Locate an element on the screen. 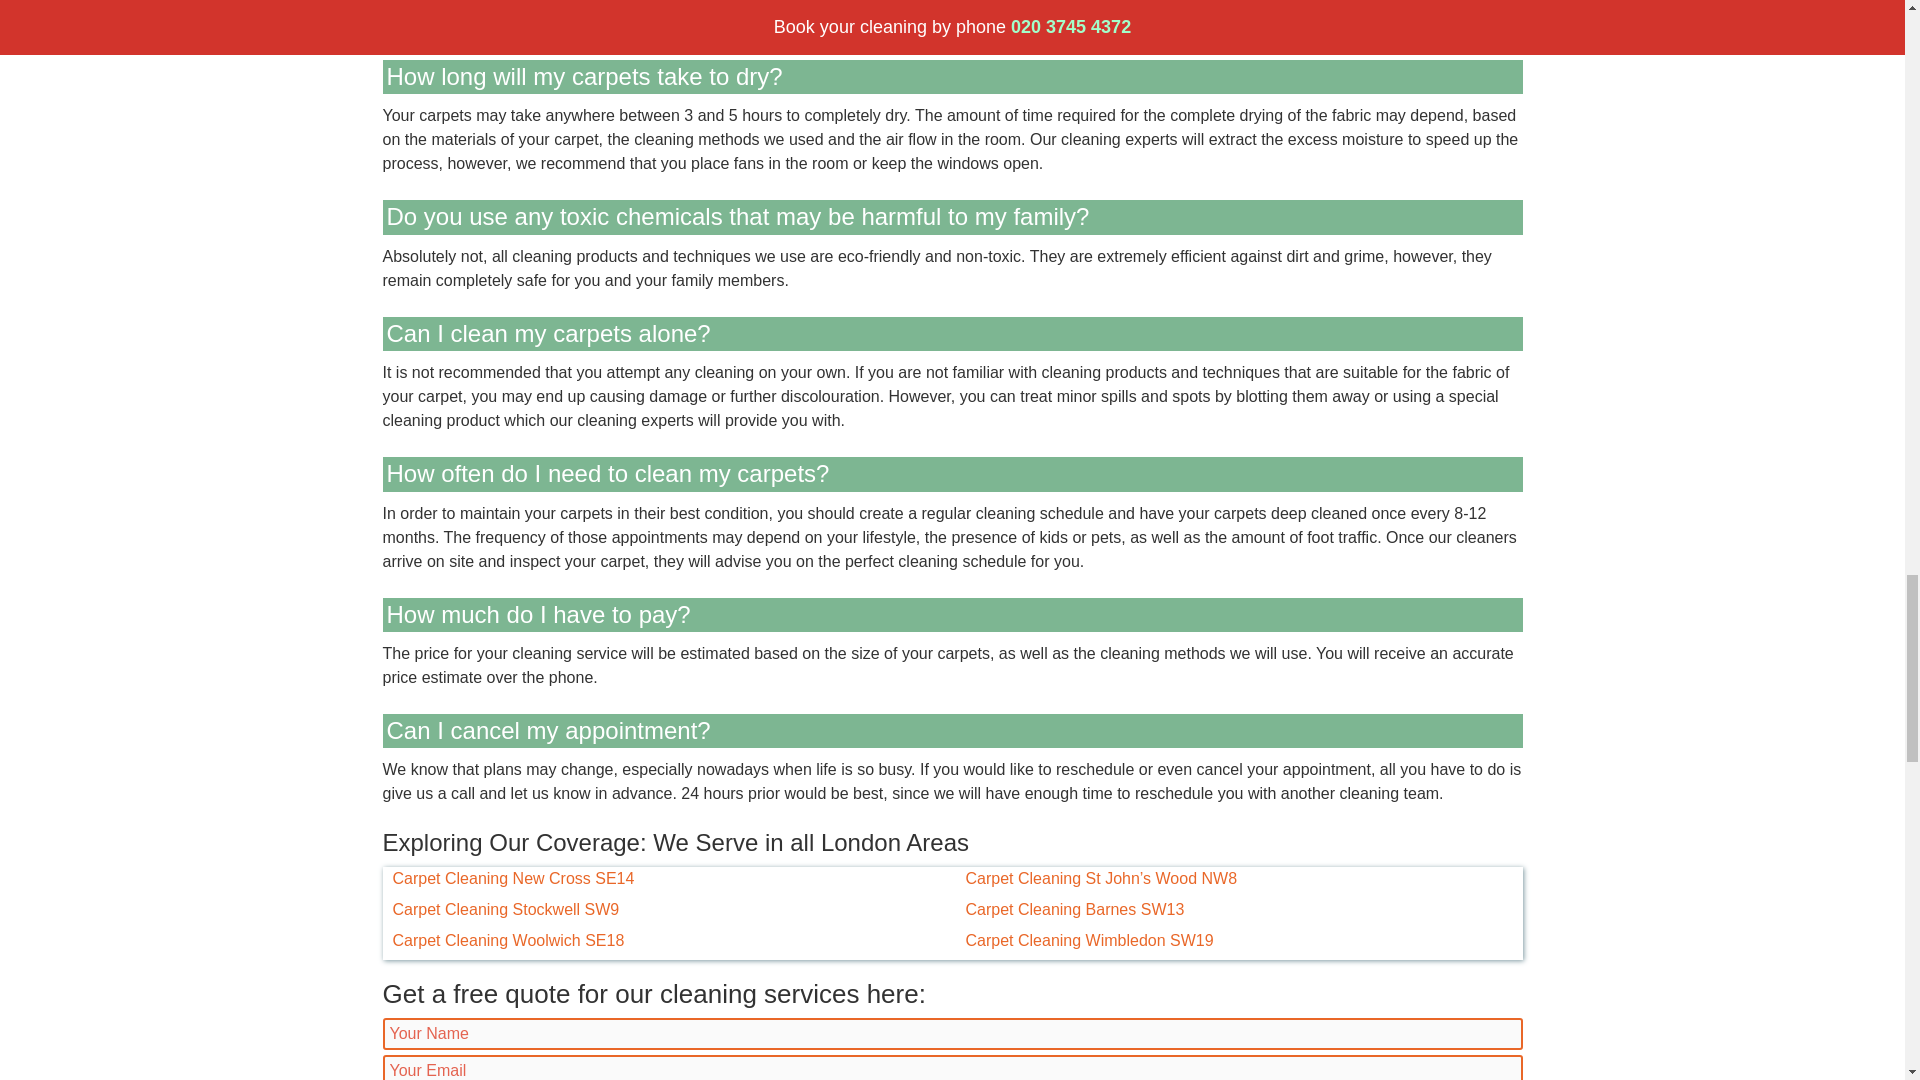 The height and width of the screenshot is (1080, 1920). Carpet Cleaning Barnes SW13 is located at coordinates (1074, 910).